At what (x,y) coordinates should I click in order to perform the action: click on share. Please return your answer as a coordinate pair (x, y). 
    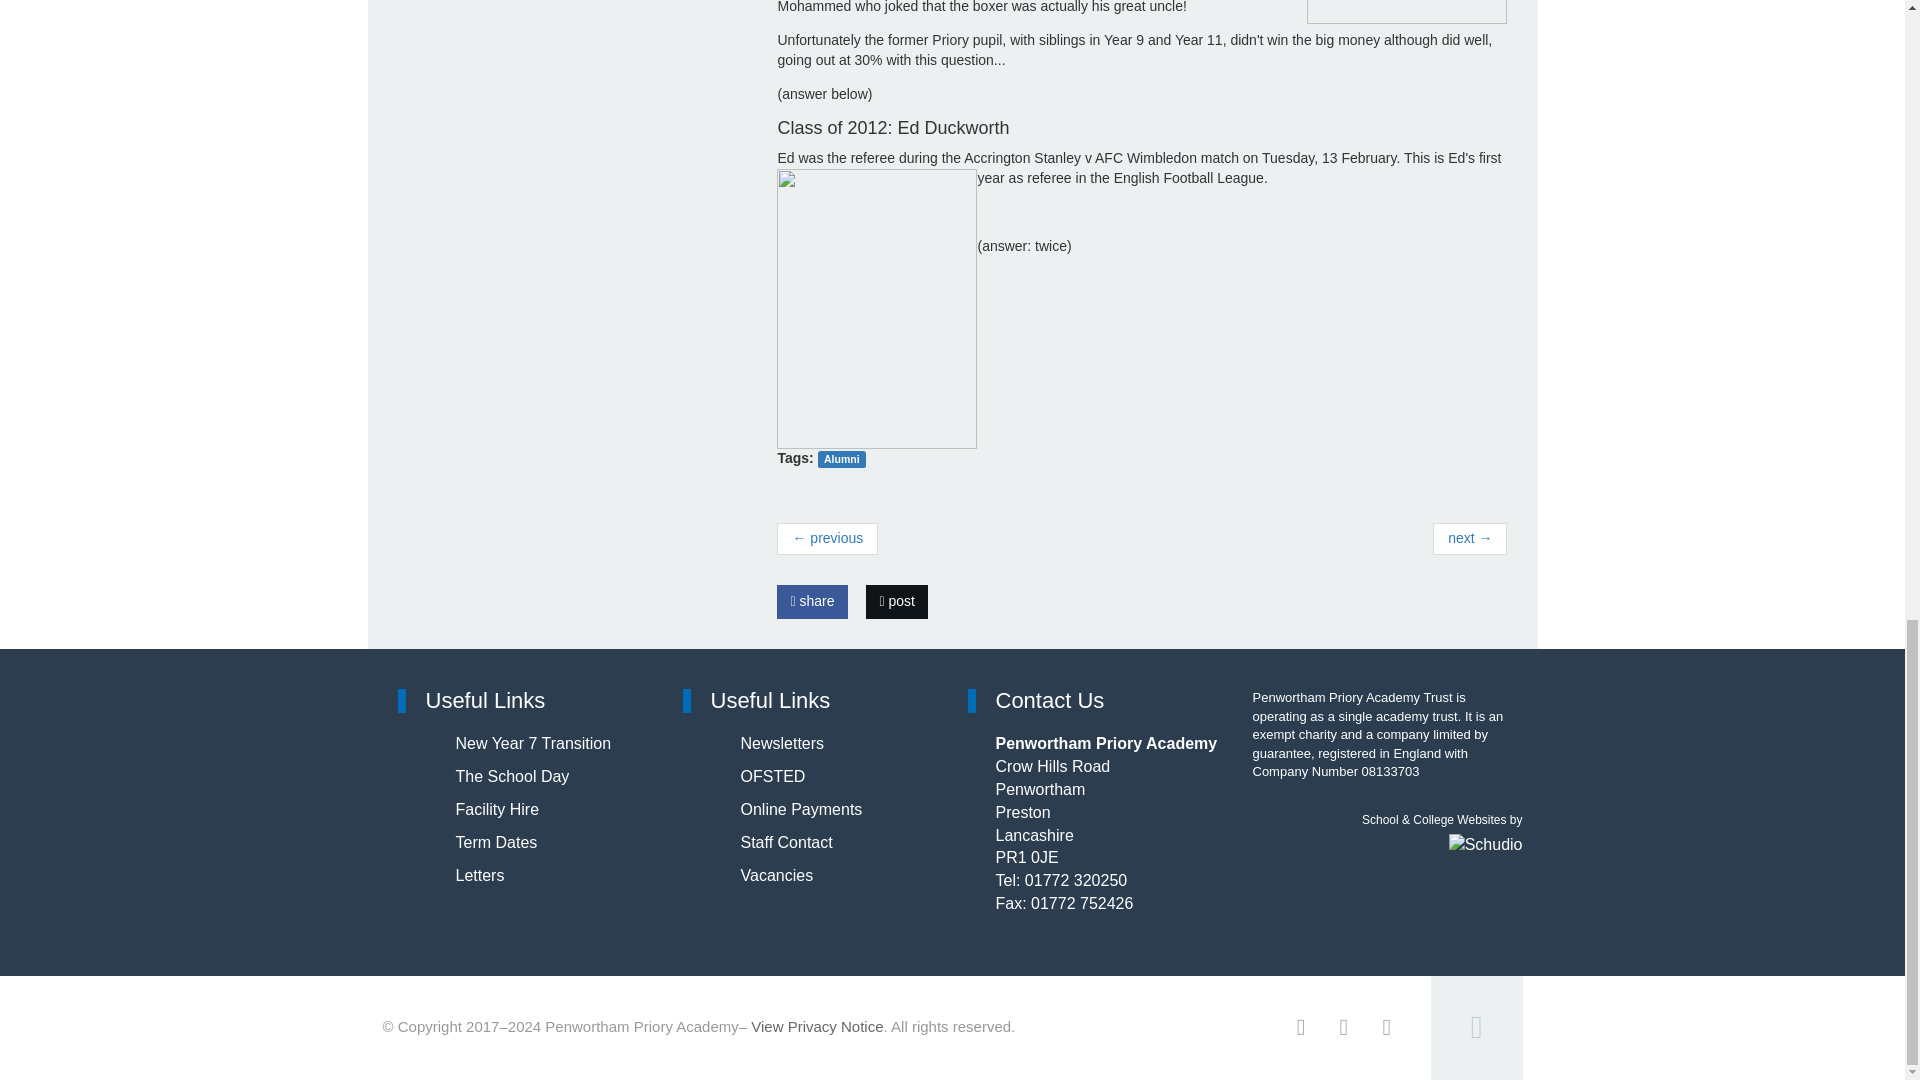
    Looking at the image, I should click on (812, 602).